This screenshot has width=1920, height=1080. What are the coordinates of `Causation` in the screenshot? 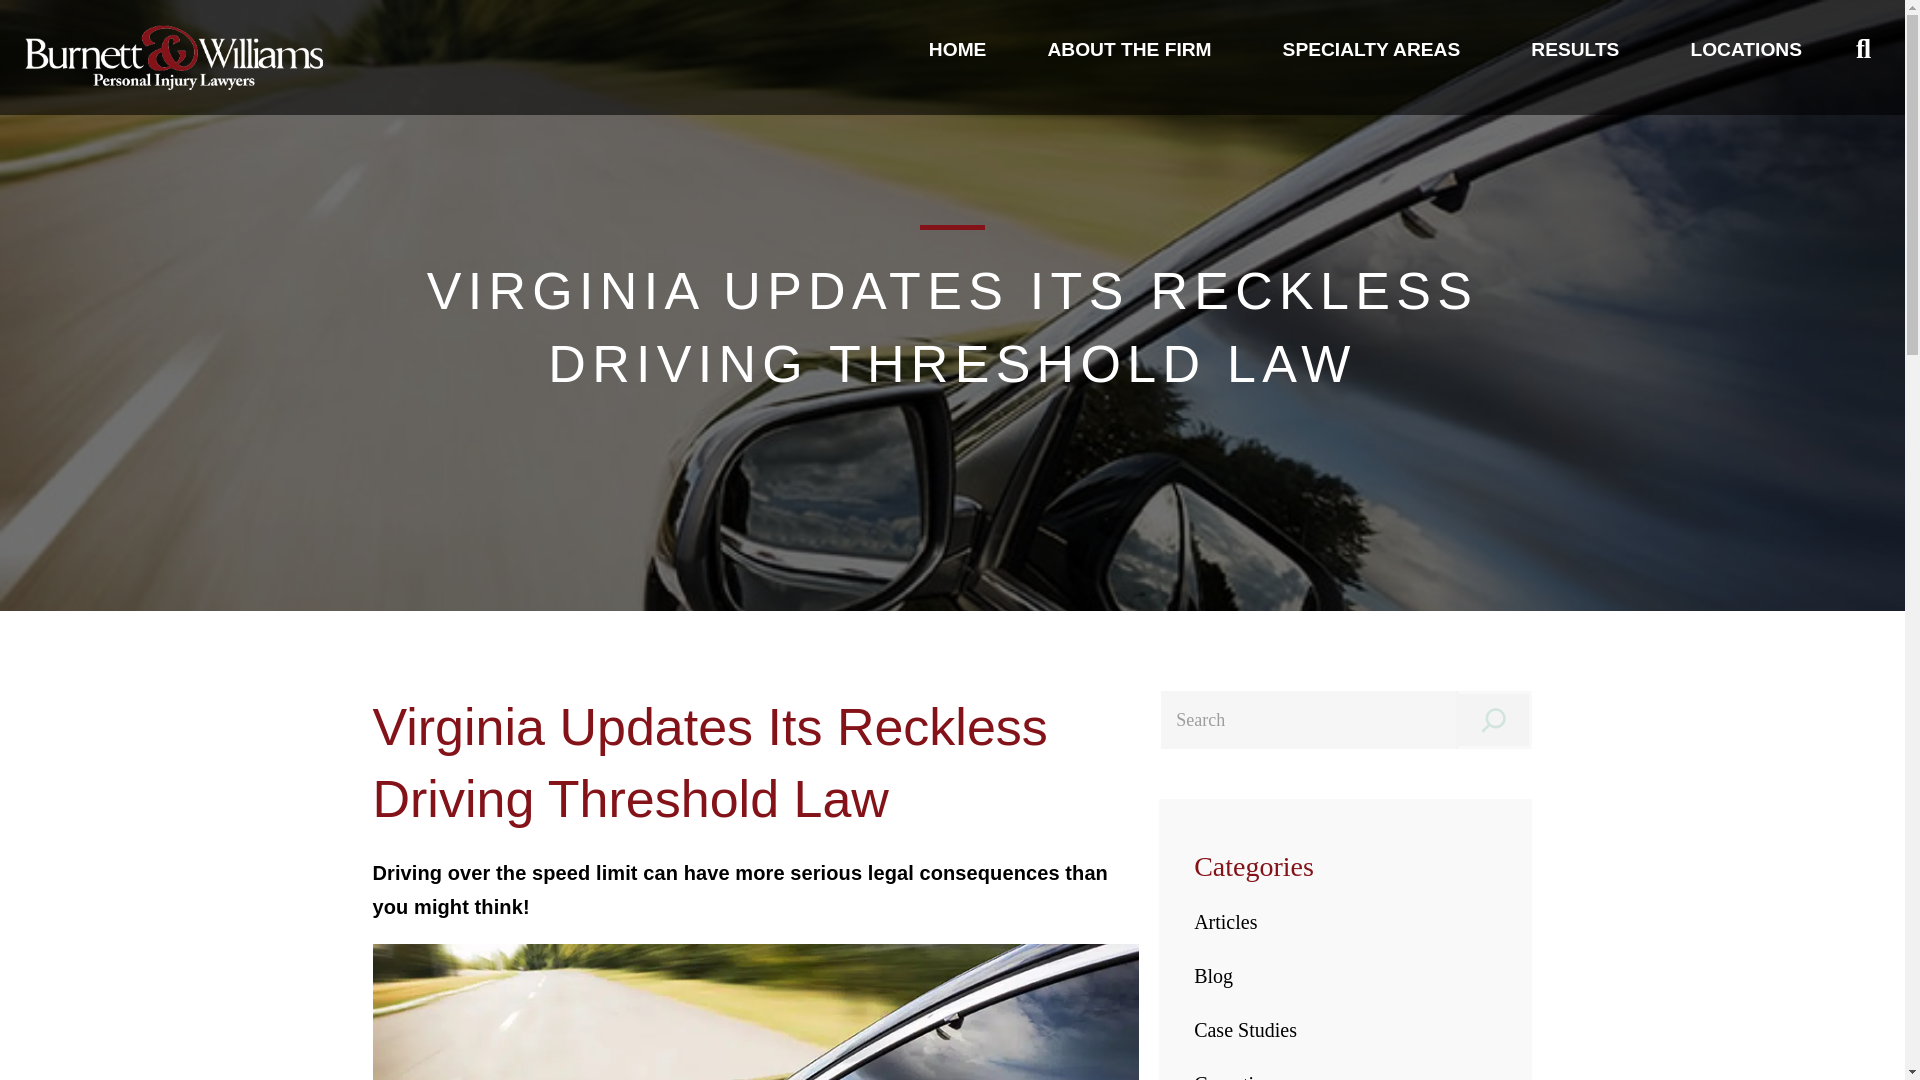 It's located at (1234, 1076).